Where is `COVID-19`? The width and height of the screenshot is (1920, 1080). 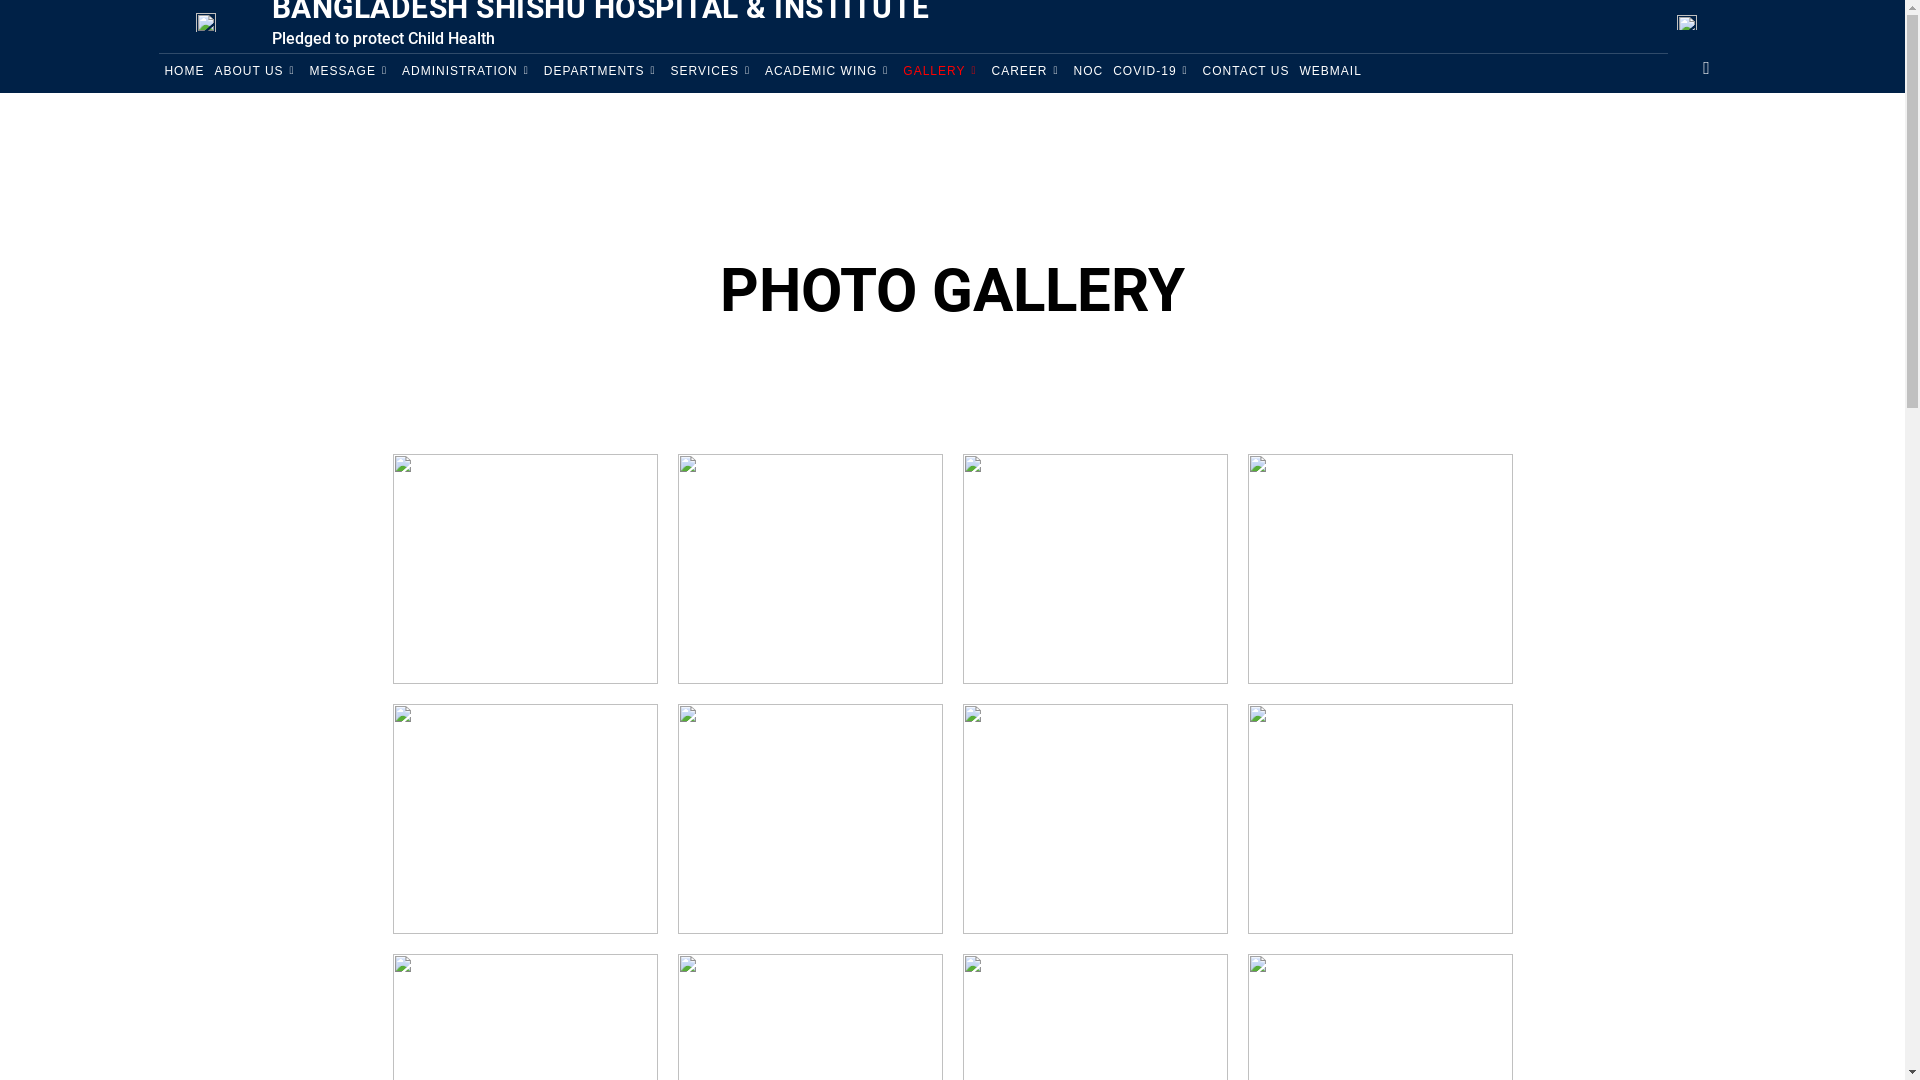 COVID-19 is located at coordinates (1152, 71).